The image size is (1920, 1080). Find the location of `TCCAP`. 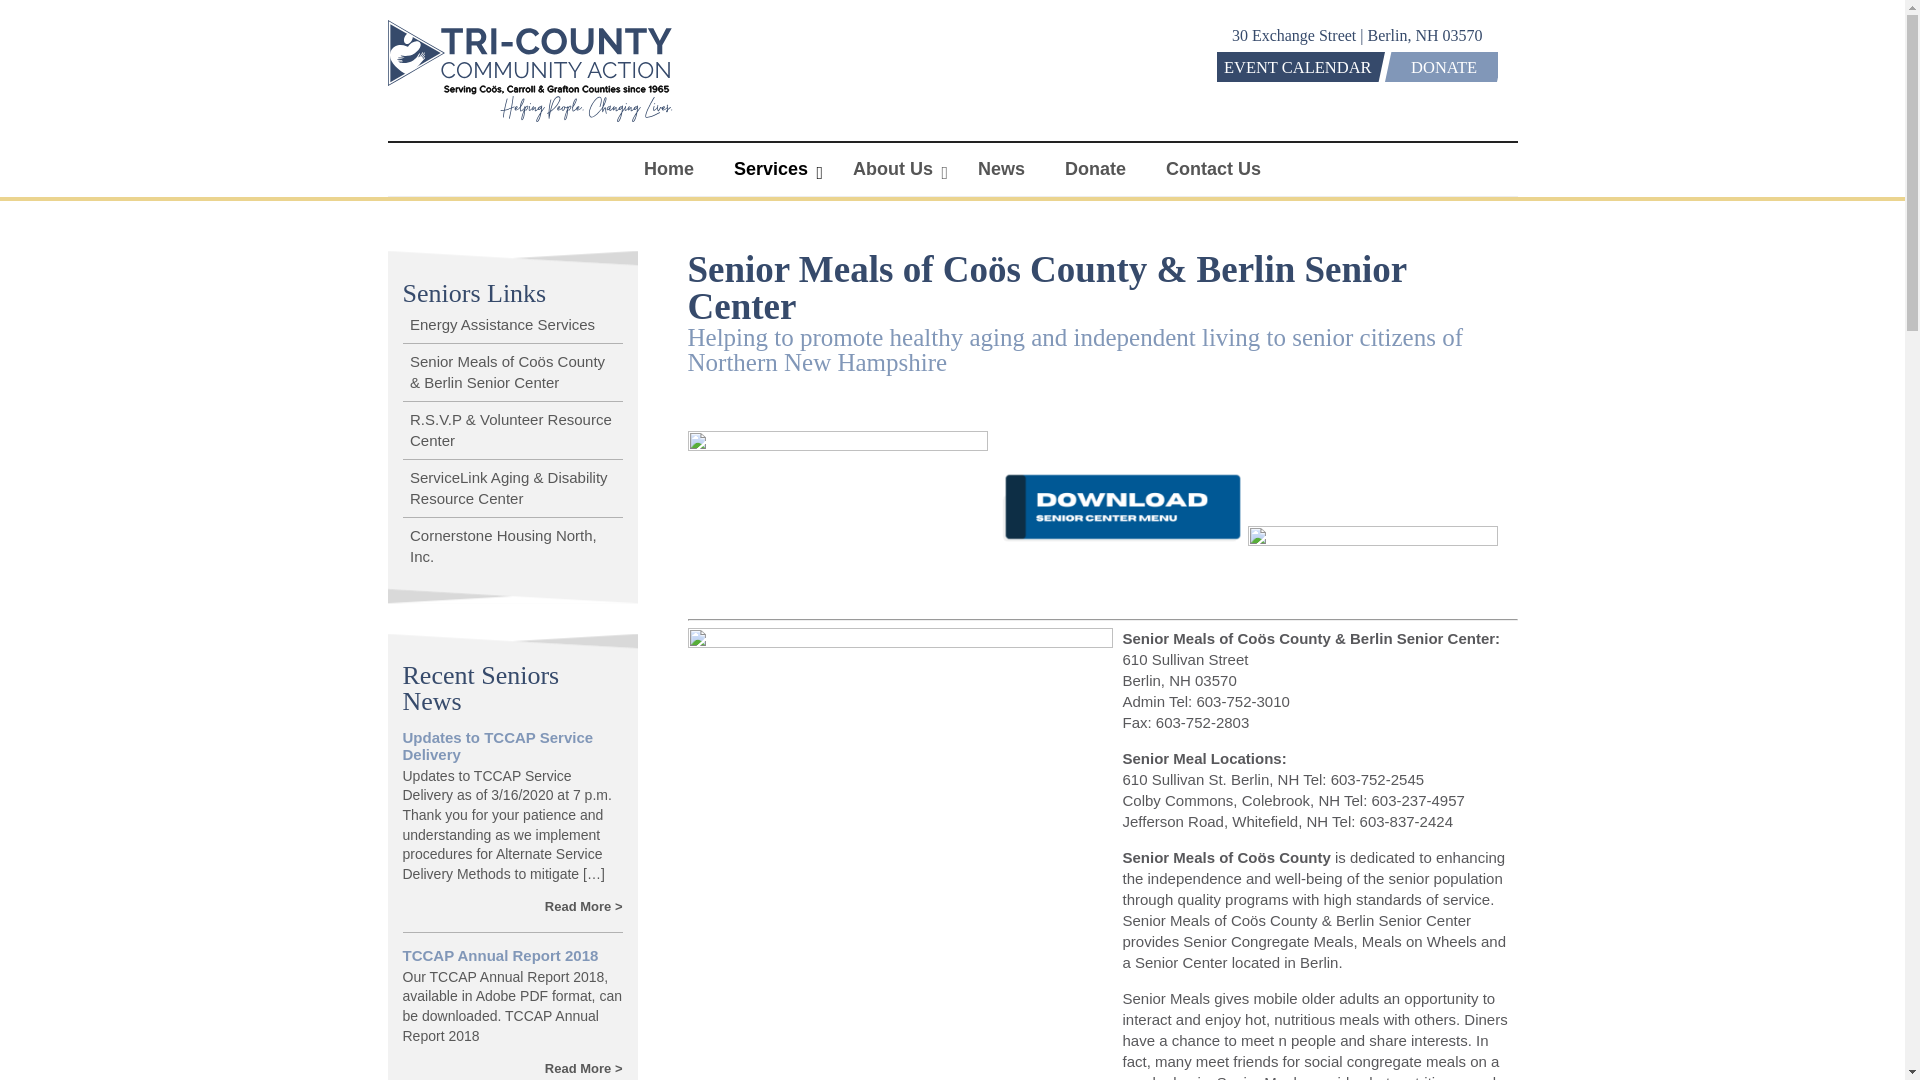

TCCAP is located at coordinates (530, 120).